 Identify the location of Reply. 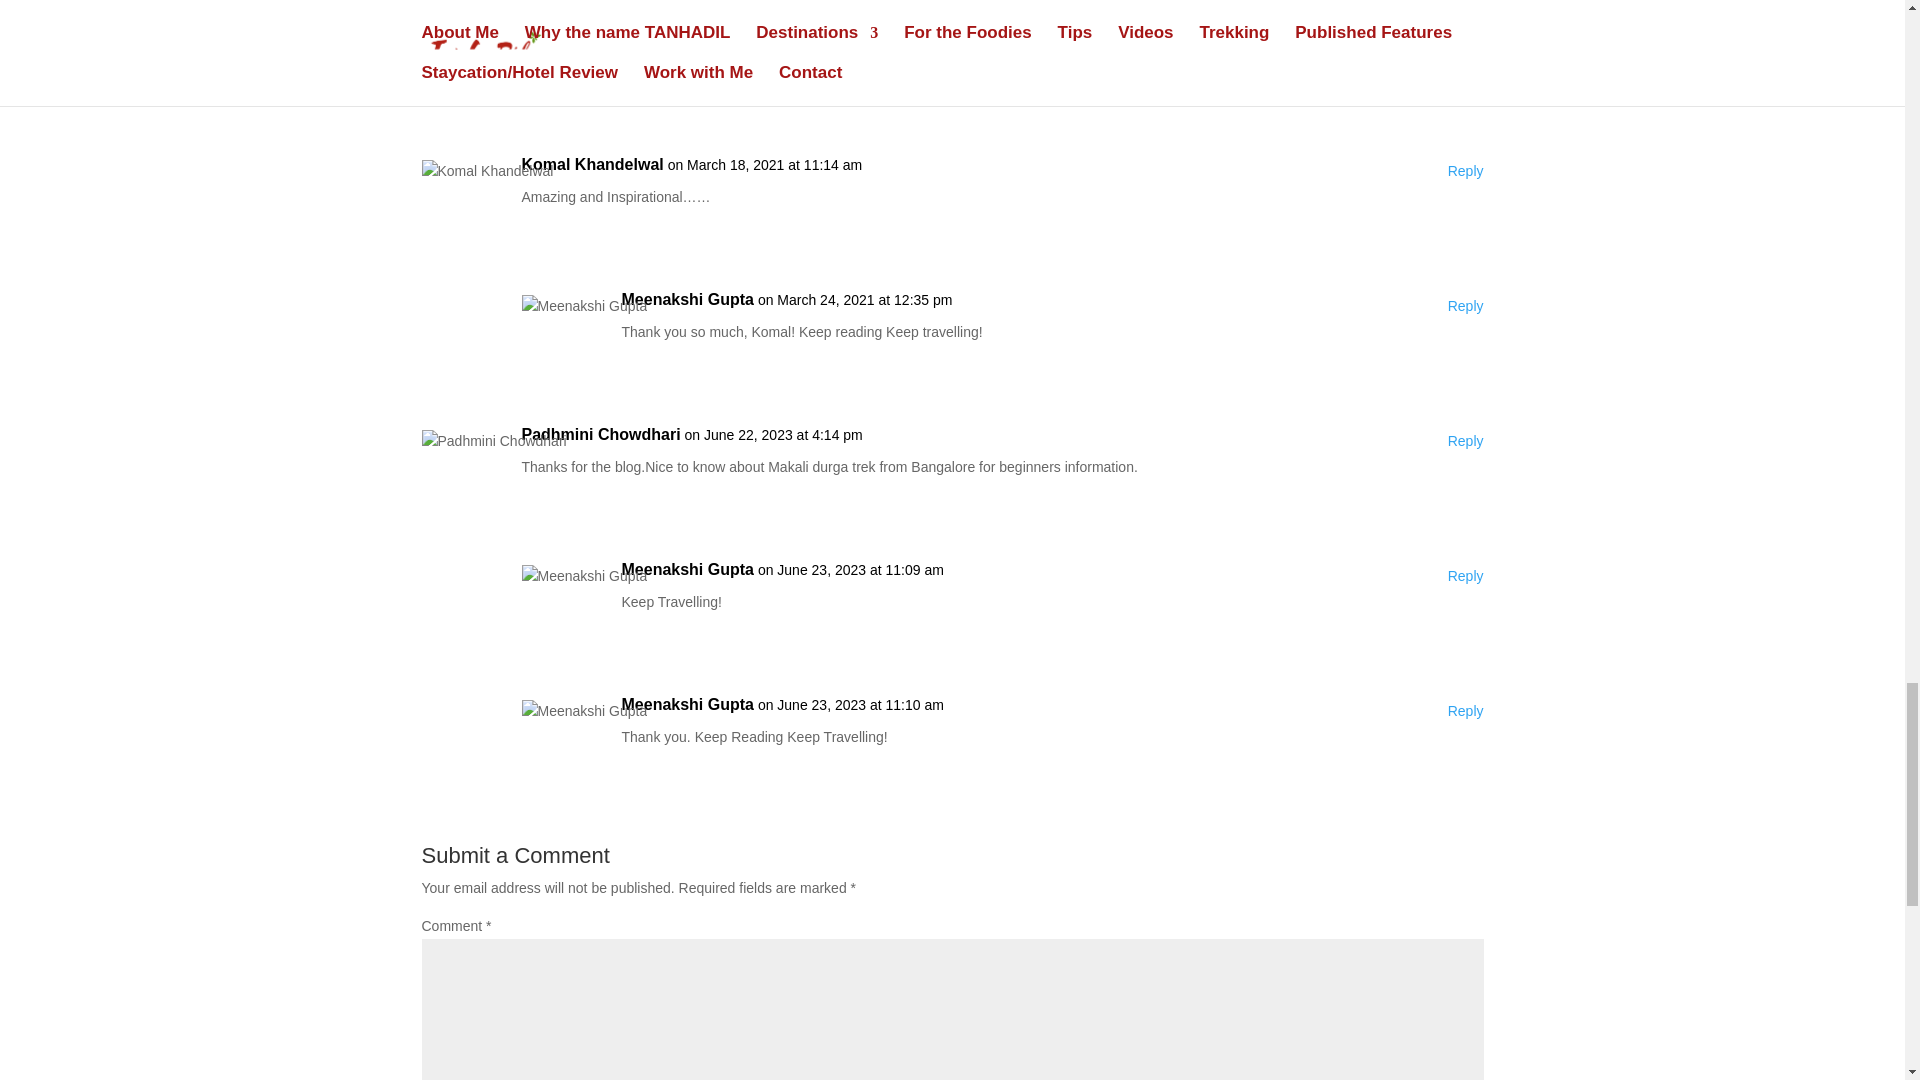
(1466, 36).